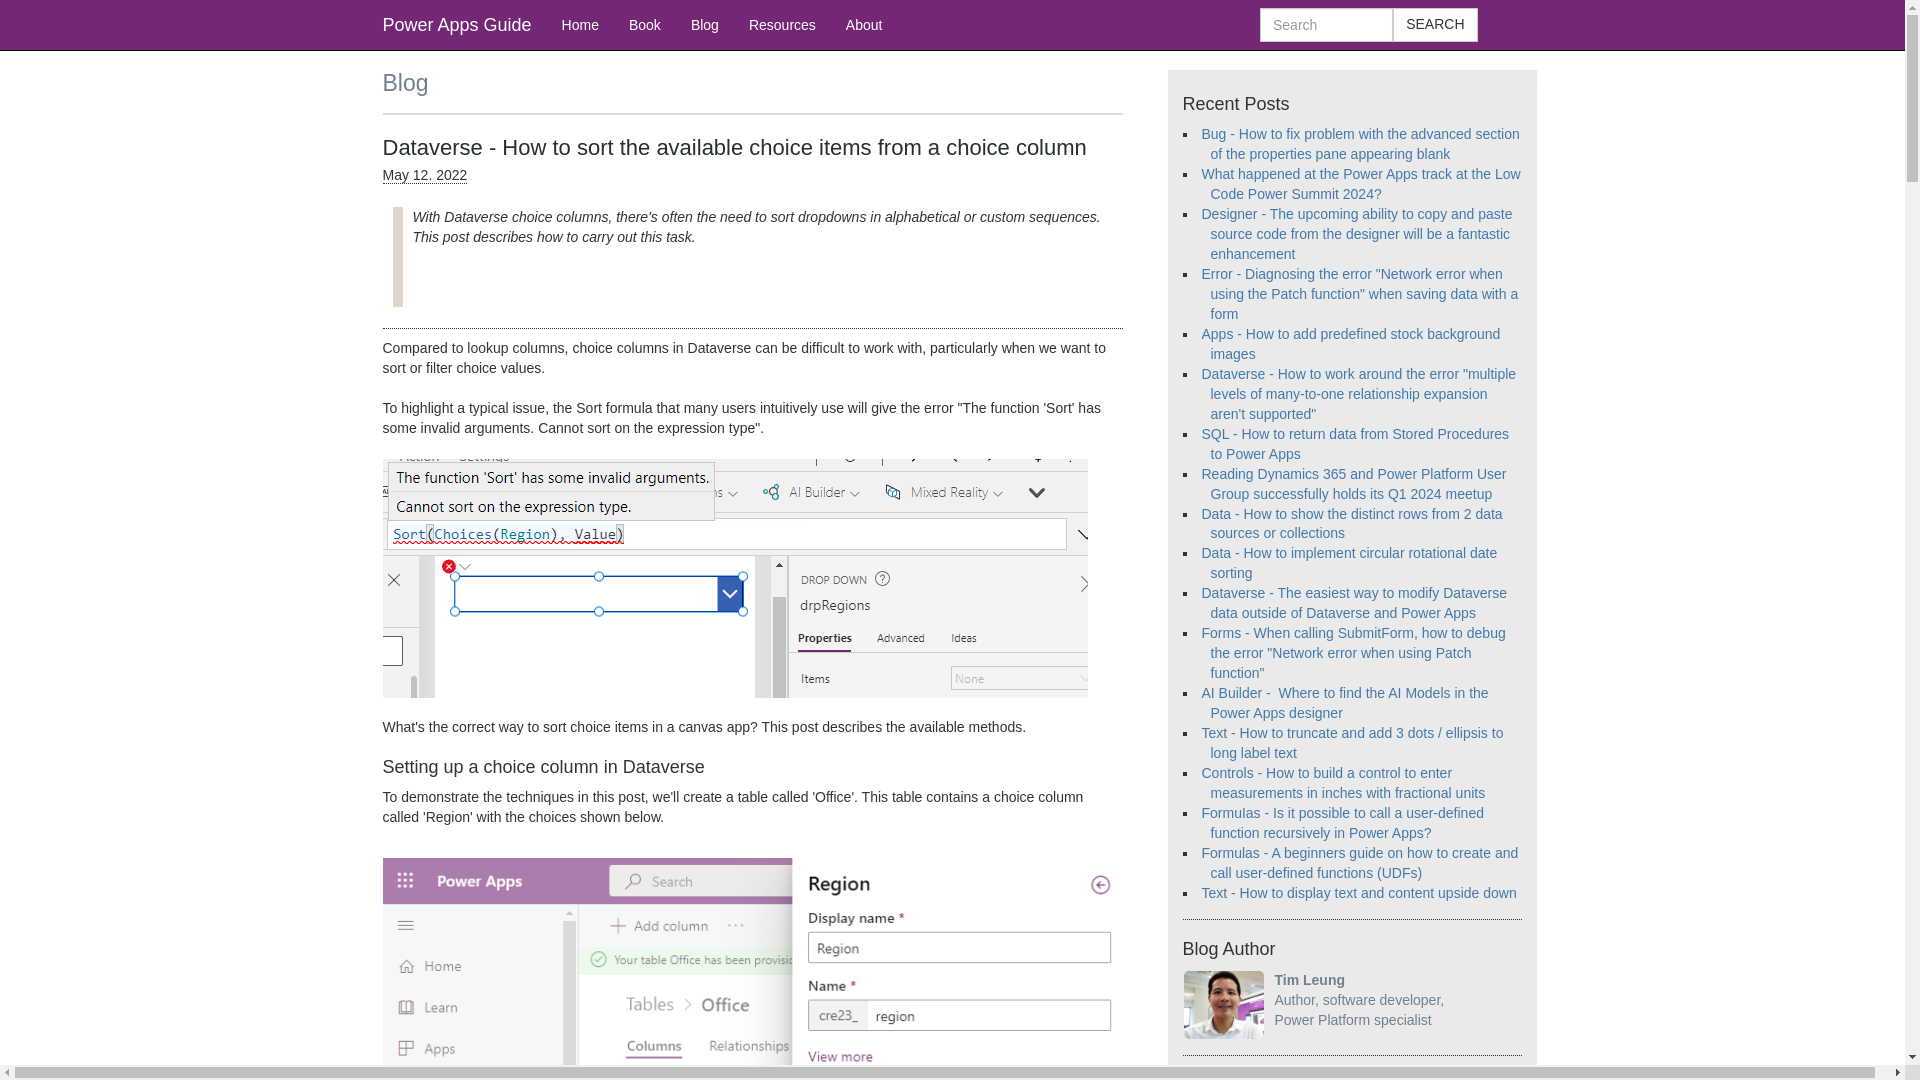 This screenshot has width=1920, height=1080. I want to click on About, so click(864, 24).